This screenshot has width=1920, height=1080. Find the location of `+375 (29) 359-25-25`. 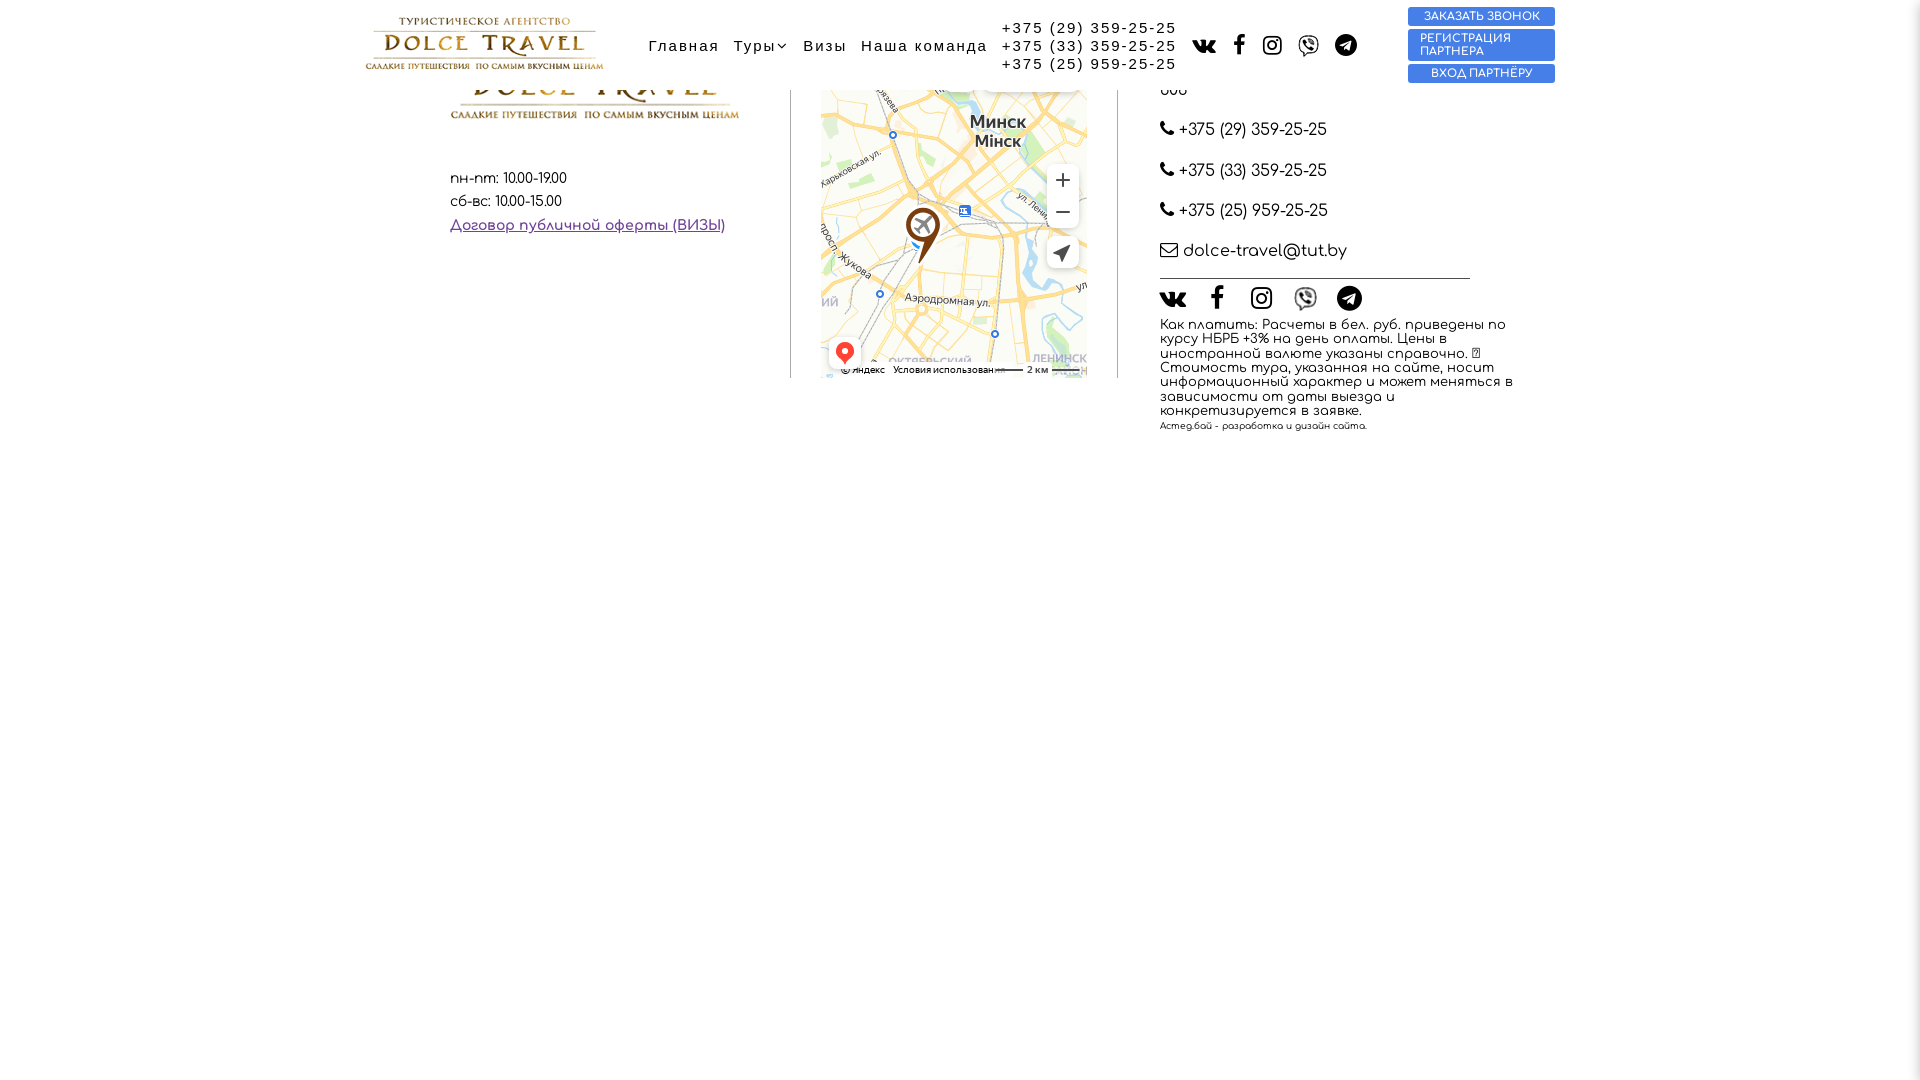

+375 (29) 359-25-25 is located at coordinates (1253, 130).